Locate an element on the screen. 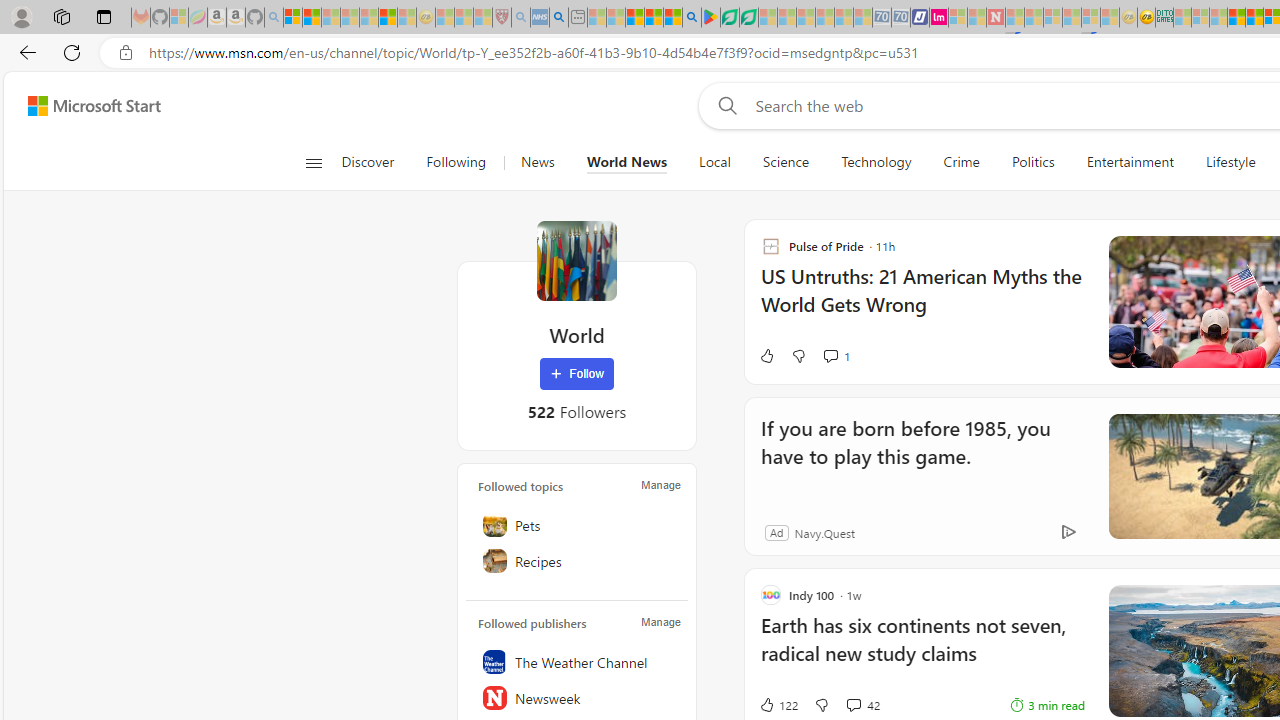 The width and height of the screenshot is (1280, 720). World News is located at coordinates (626, 162).